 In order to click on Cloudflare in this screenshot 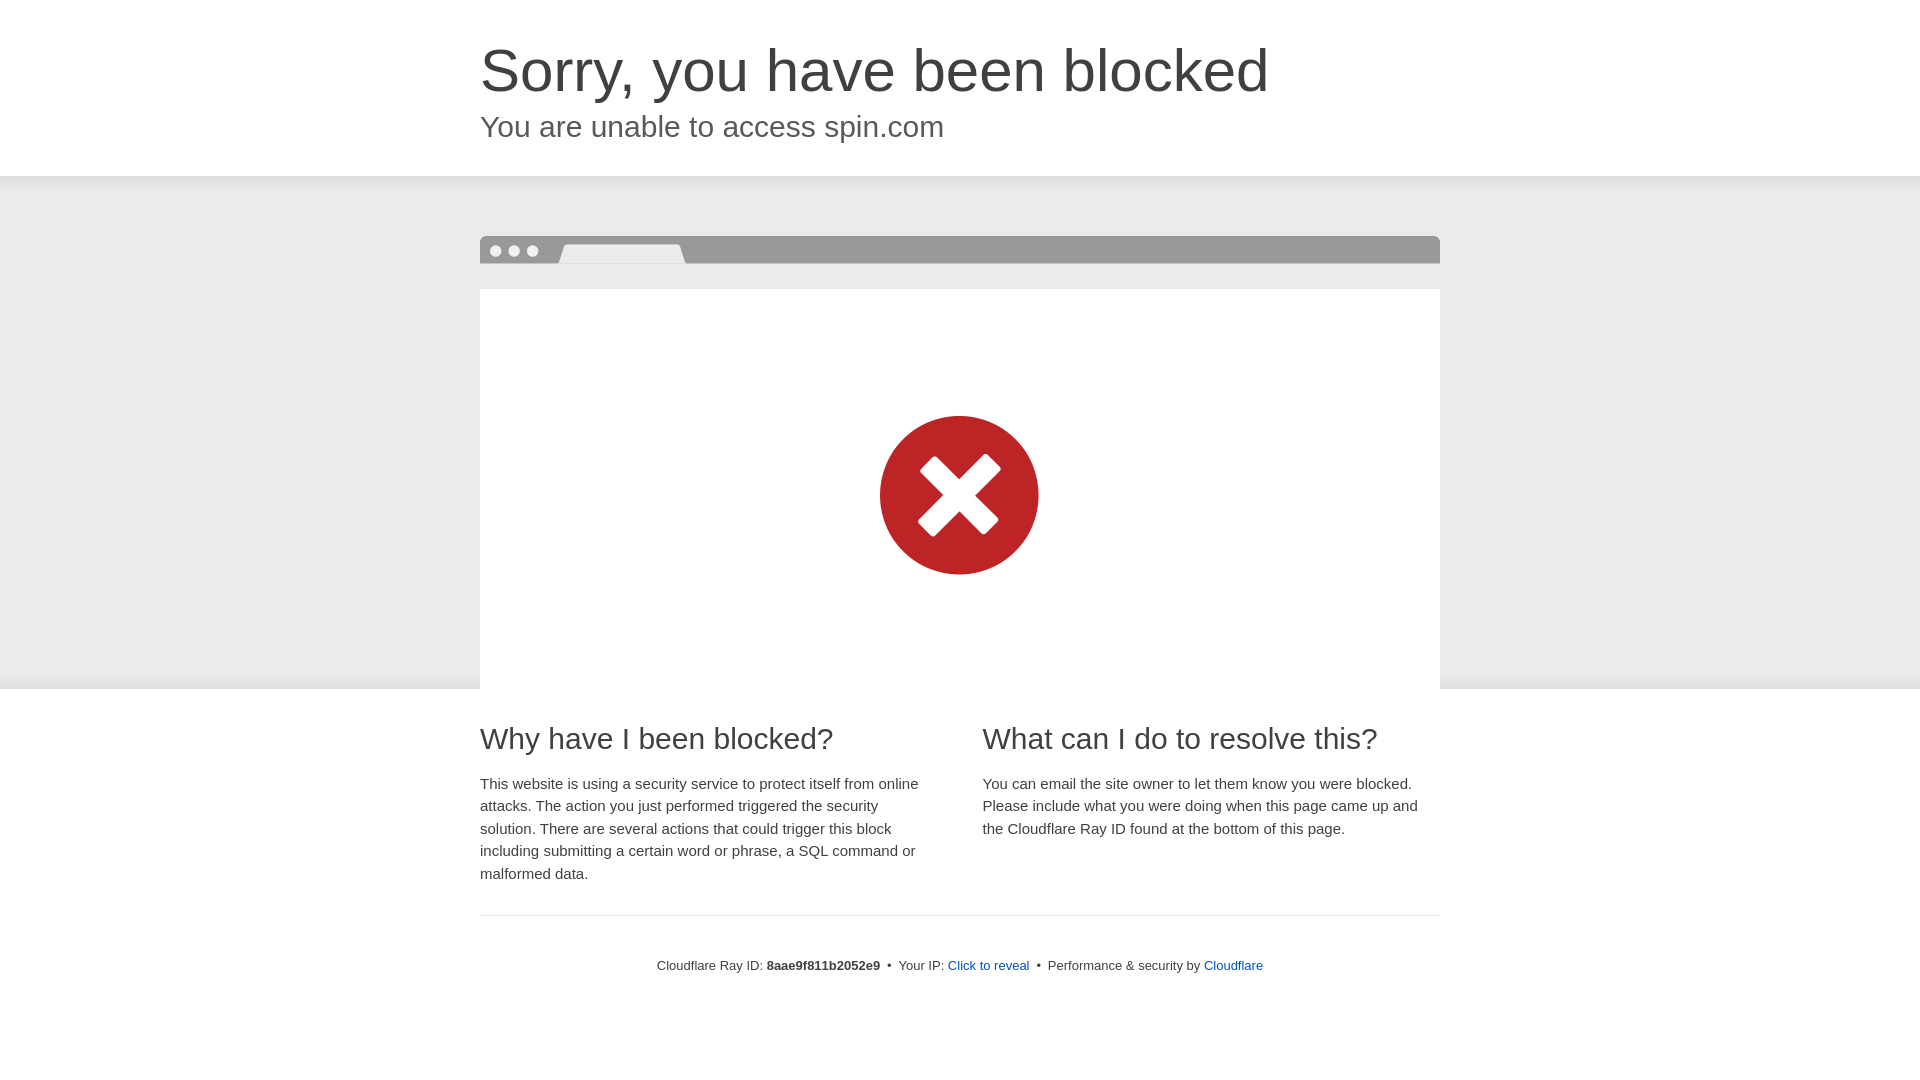, I will do `click(1233, 965)`.